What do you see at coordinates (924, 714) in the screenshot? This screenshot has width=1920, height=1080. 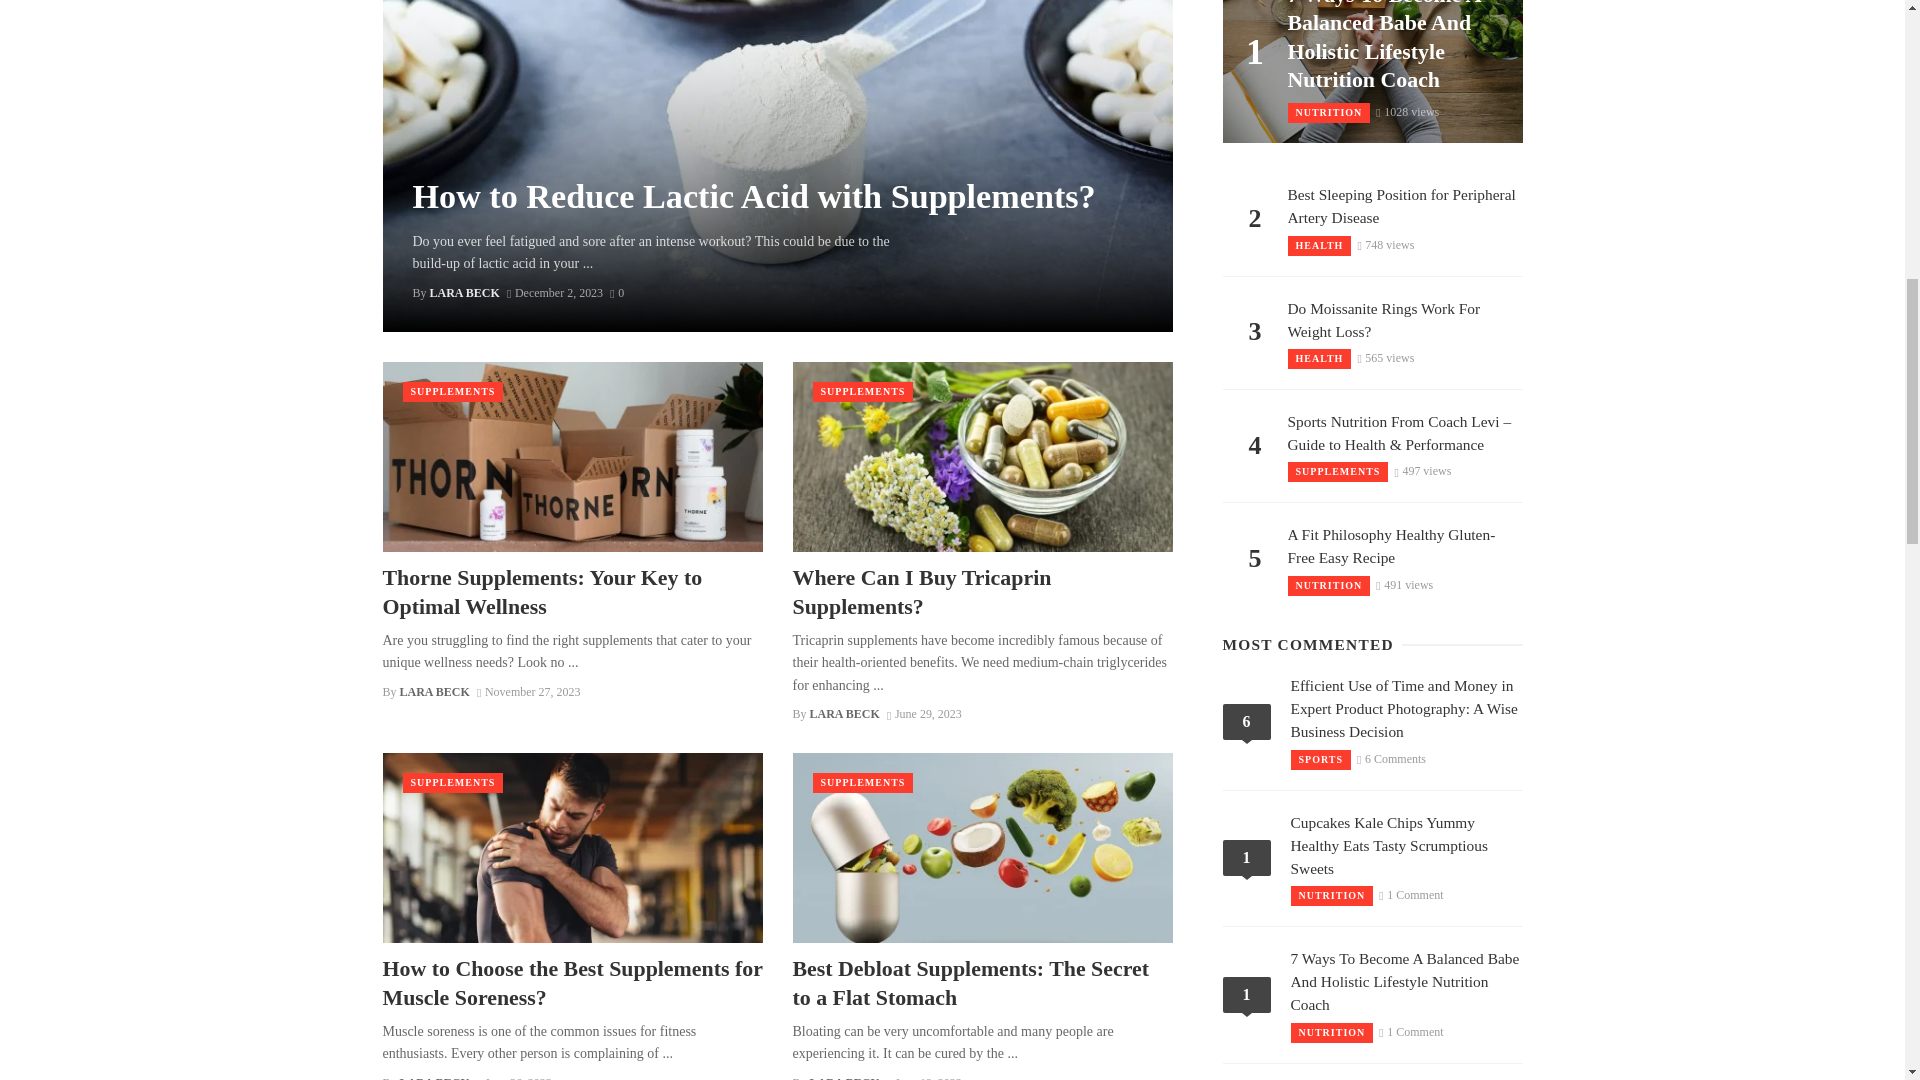 I see `June 29, 2023 at 12:26 pm` at bounding box center [924, 714].